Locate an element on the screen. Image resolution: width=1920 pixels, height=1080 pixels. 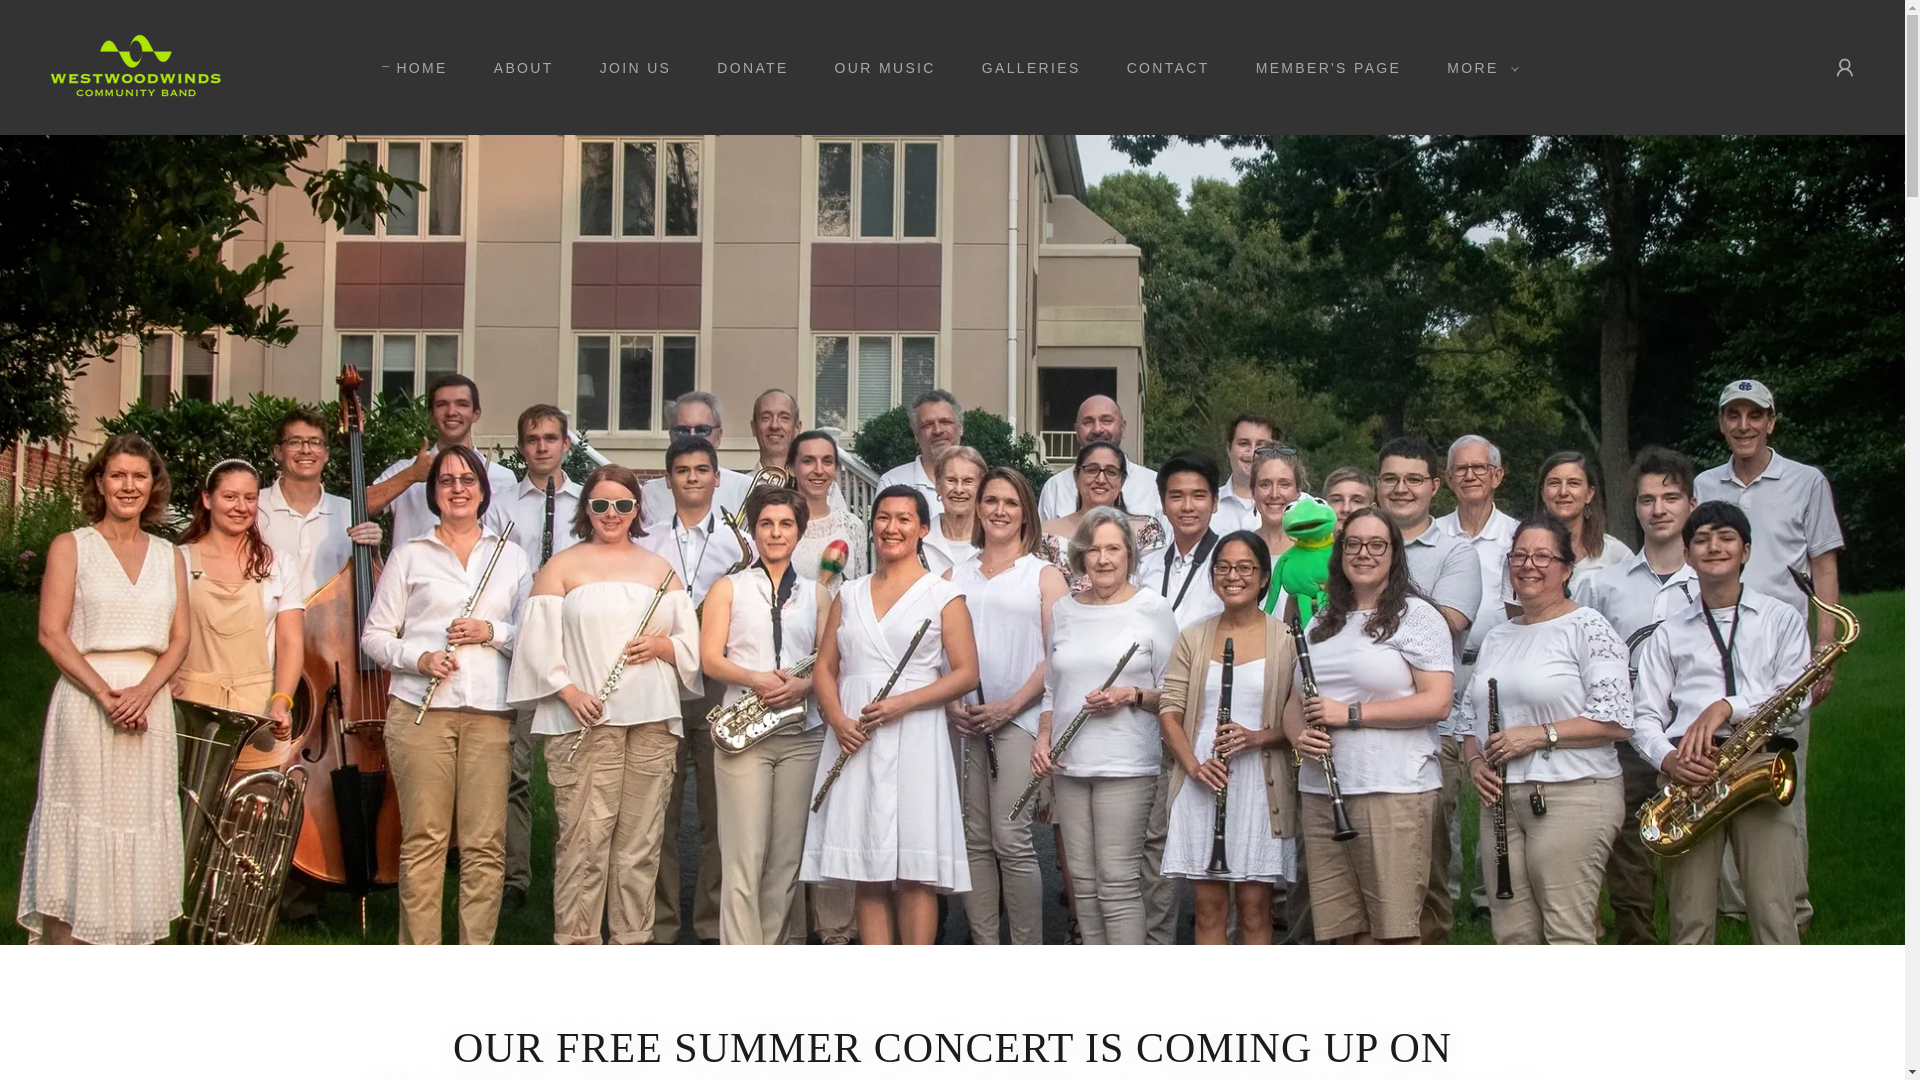
OUR MUSIC is located at coordinates (878, 68).